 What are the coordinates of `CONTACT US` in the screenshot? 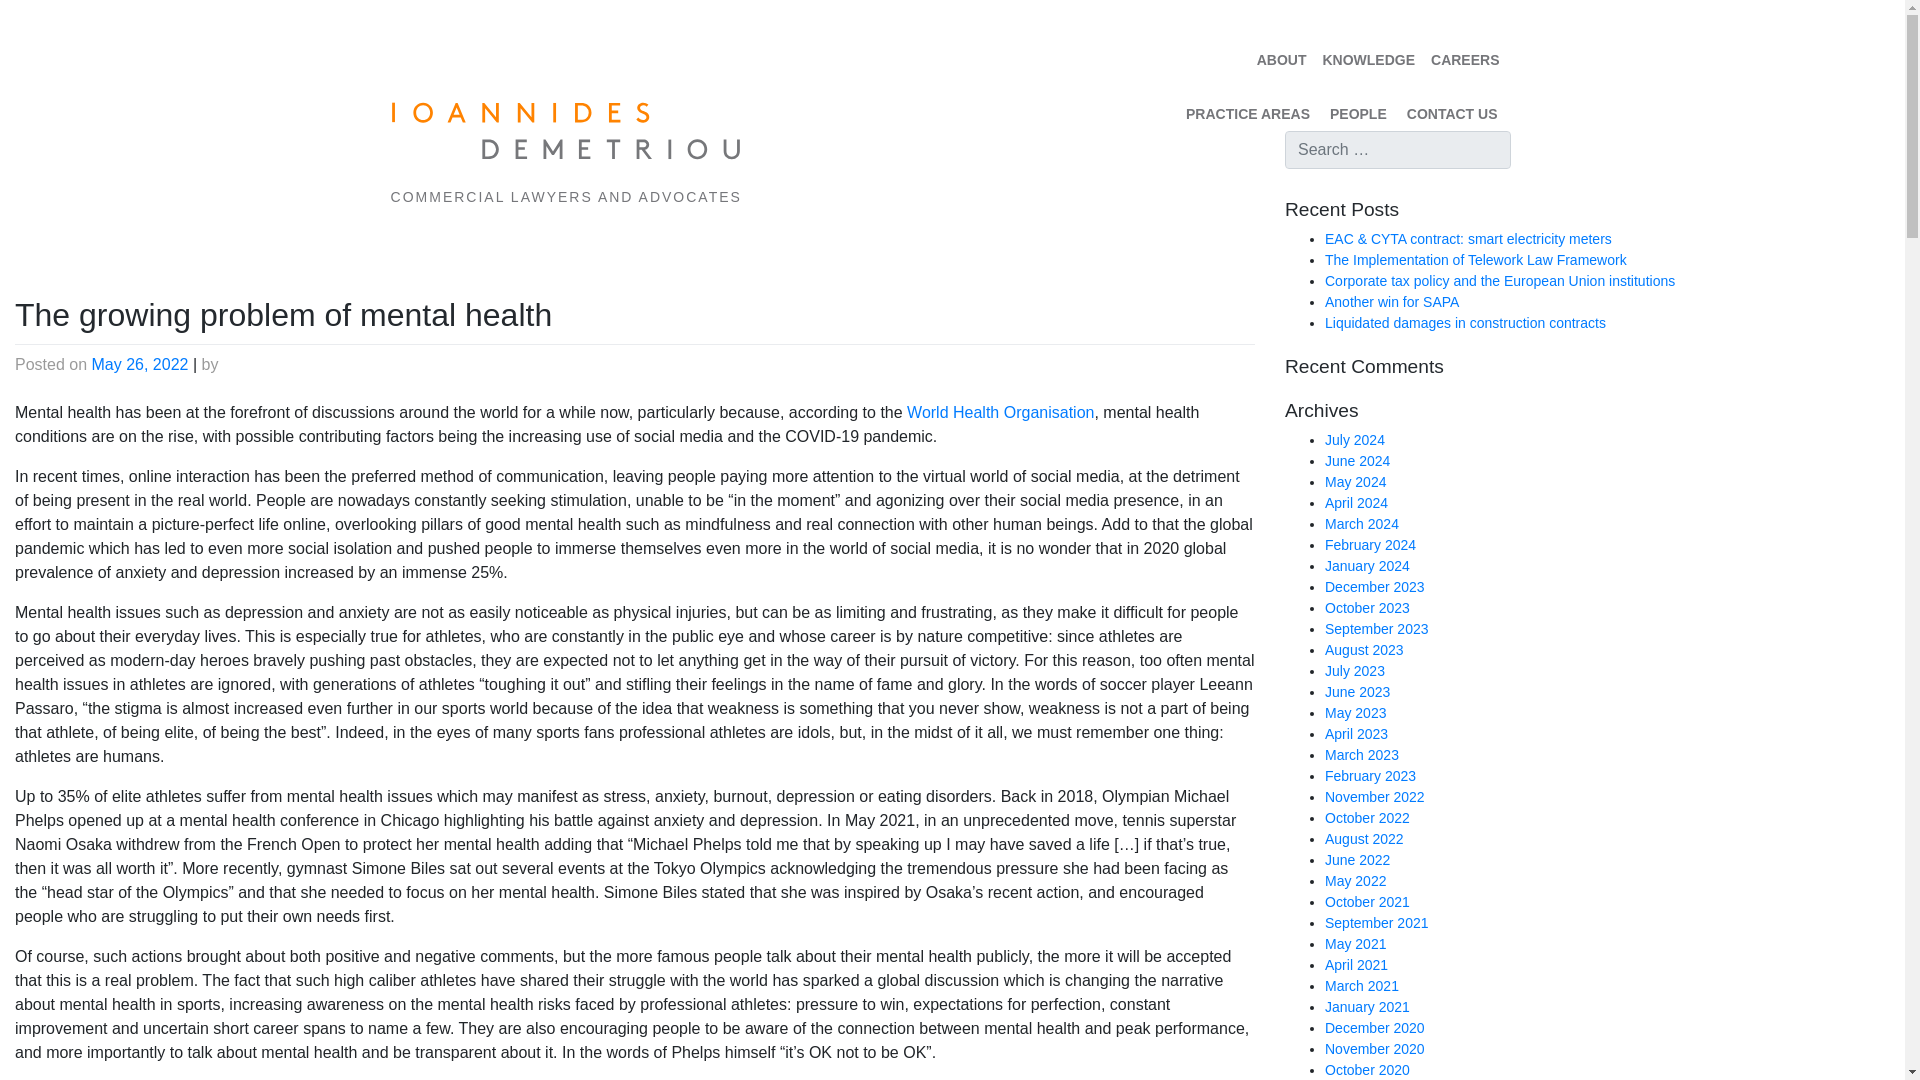 It's located at (1452, 109).